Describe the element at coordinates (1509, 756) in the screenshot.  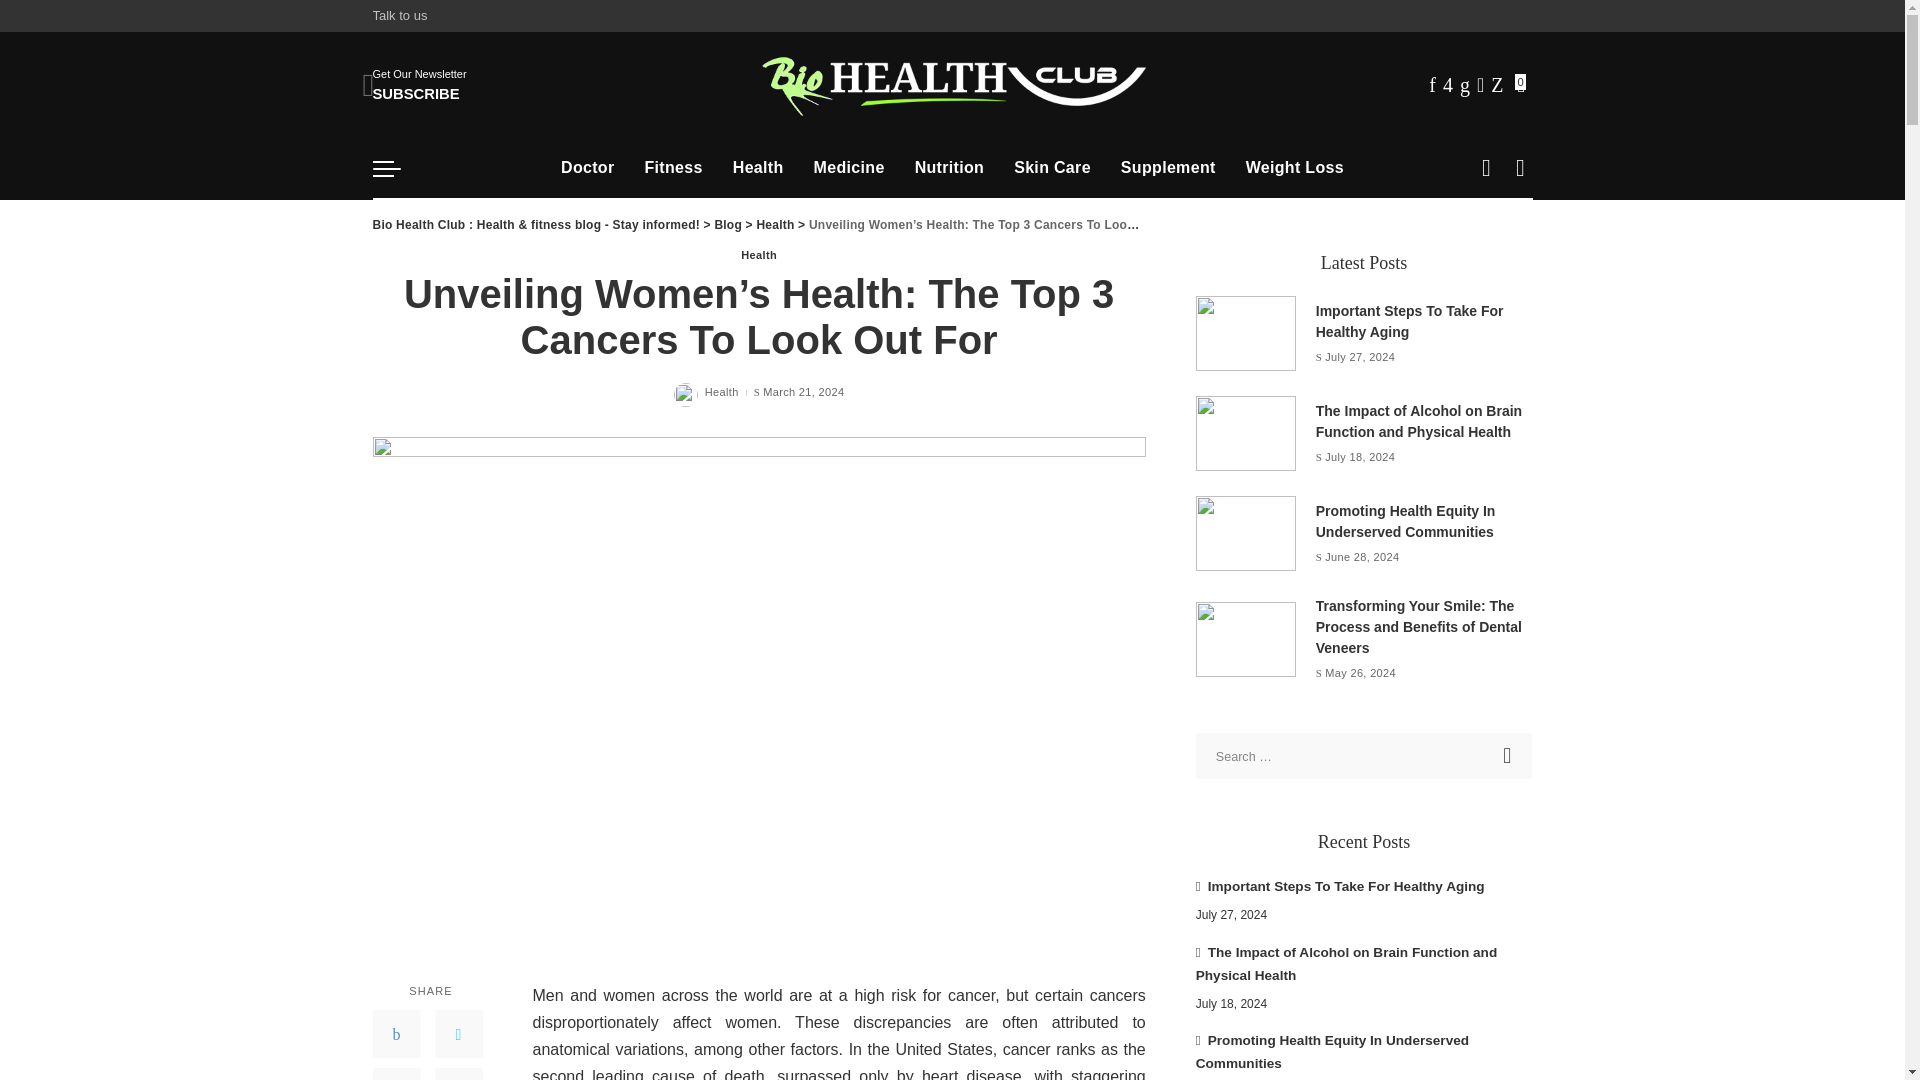
I see `Fitness` at that location.